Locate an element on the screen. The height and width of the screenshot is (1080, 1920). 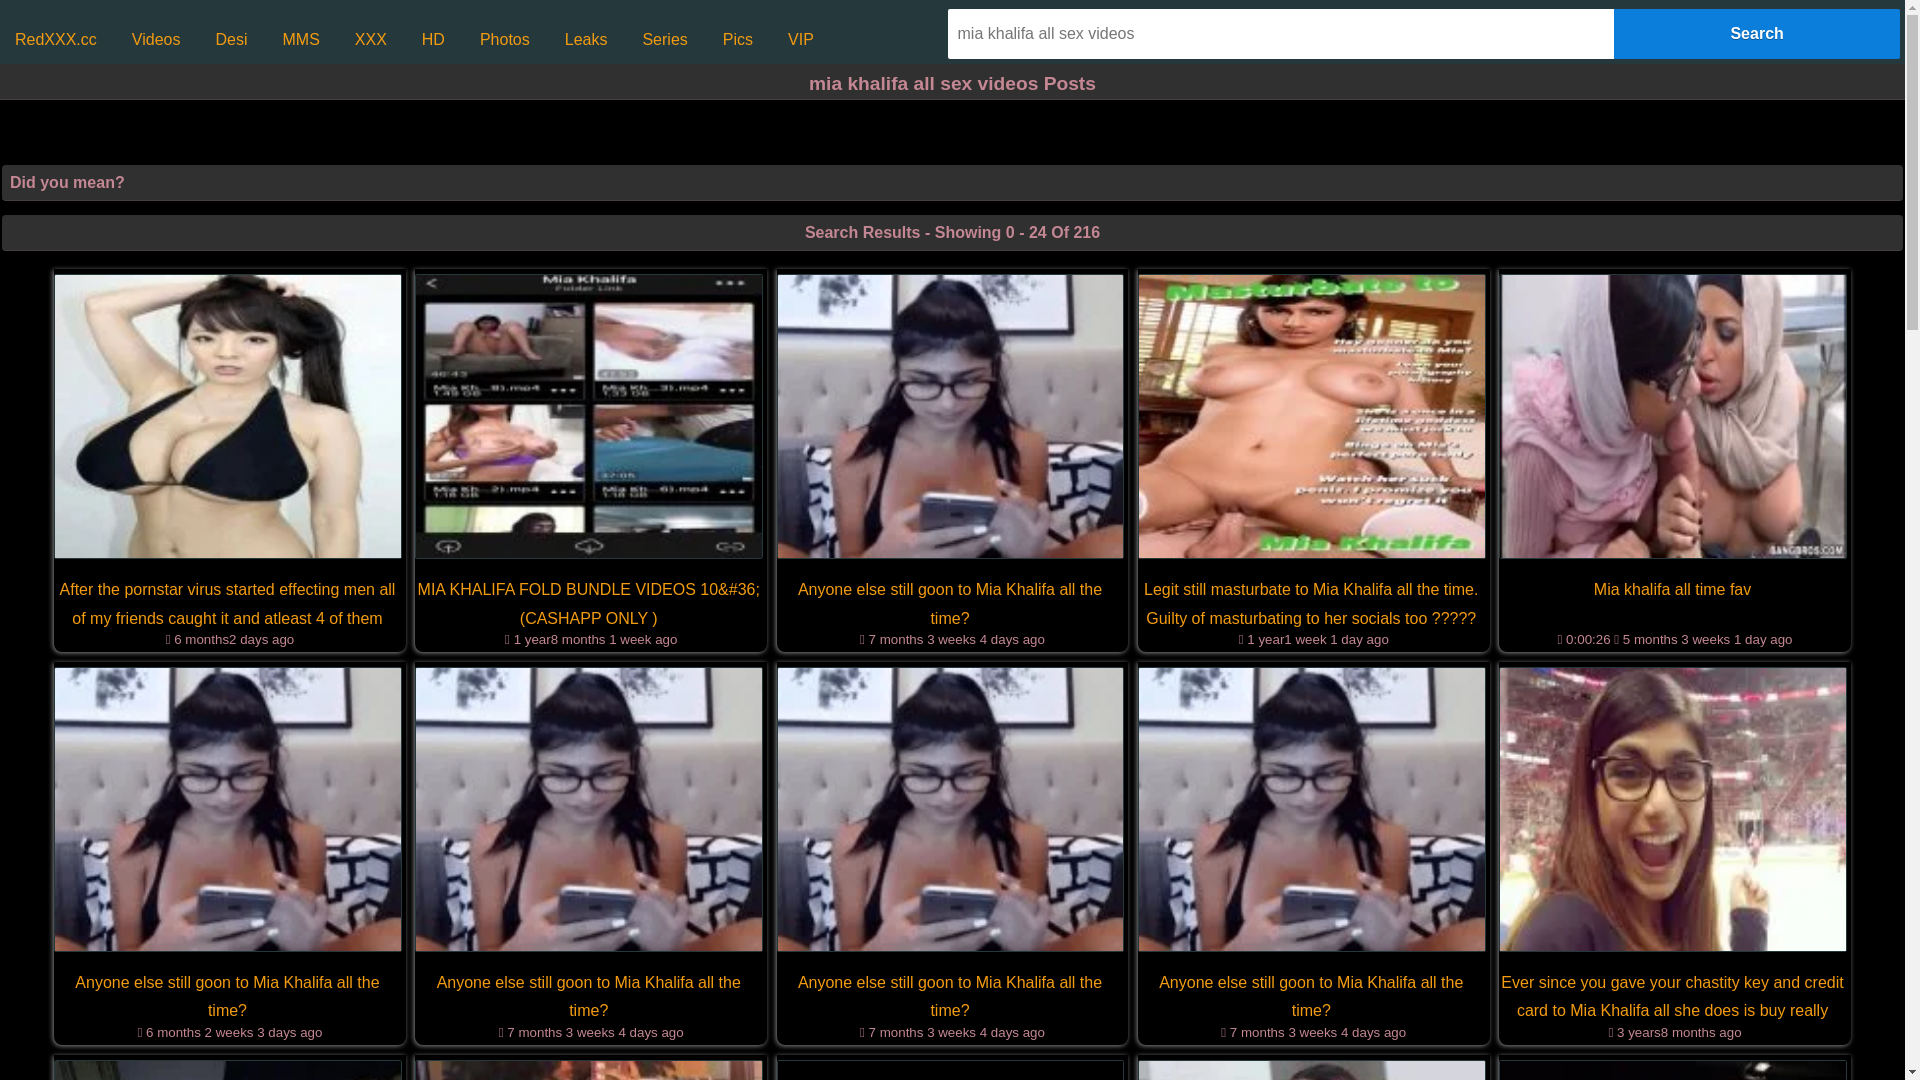
Mia khalifa all time fav is located at coordinates (1672, 590).